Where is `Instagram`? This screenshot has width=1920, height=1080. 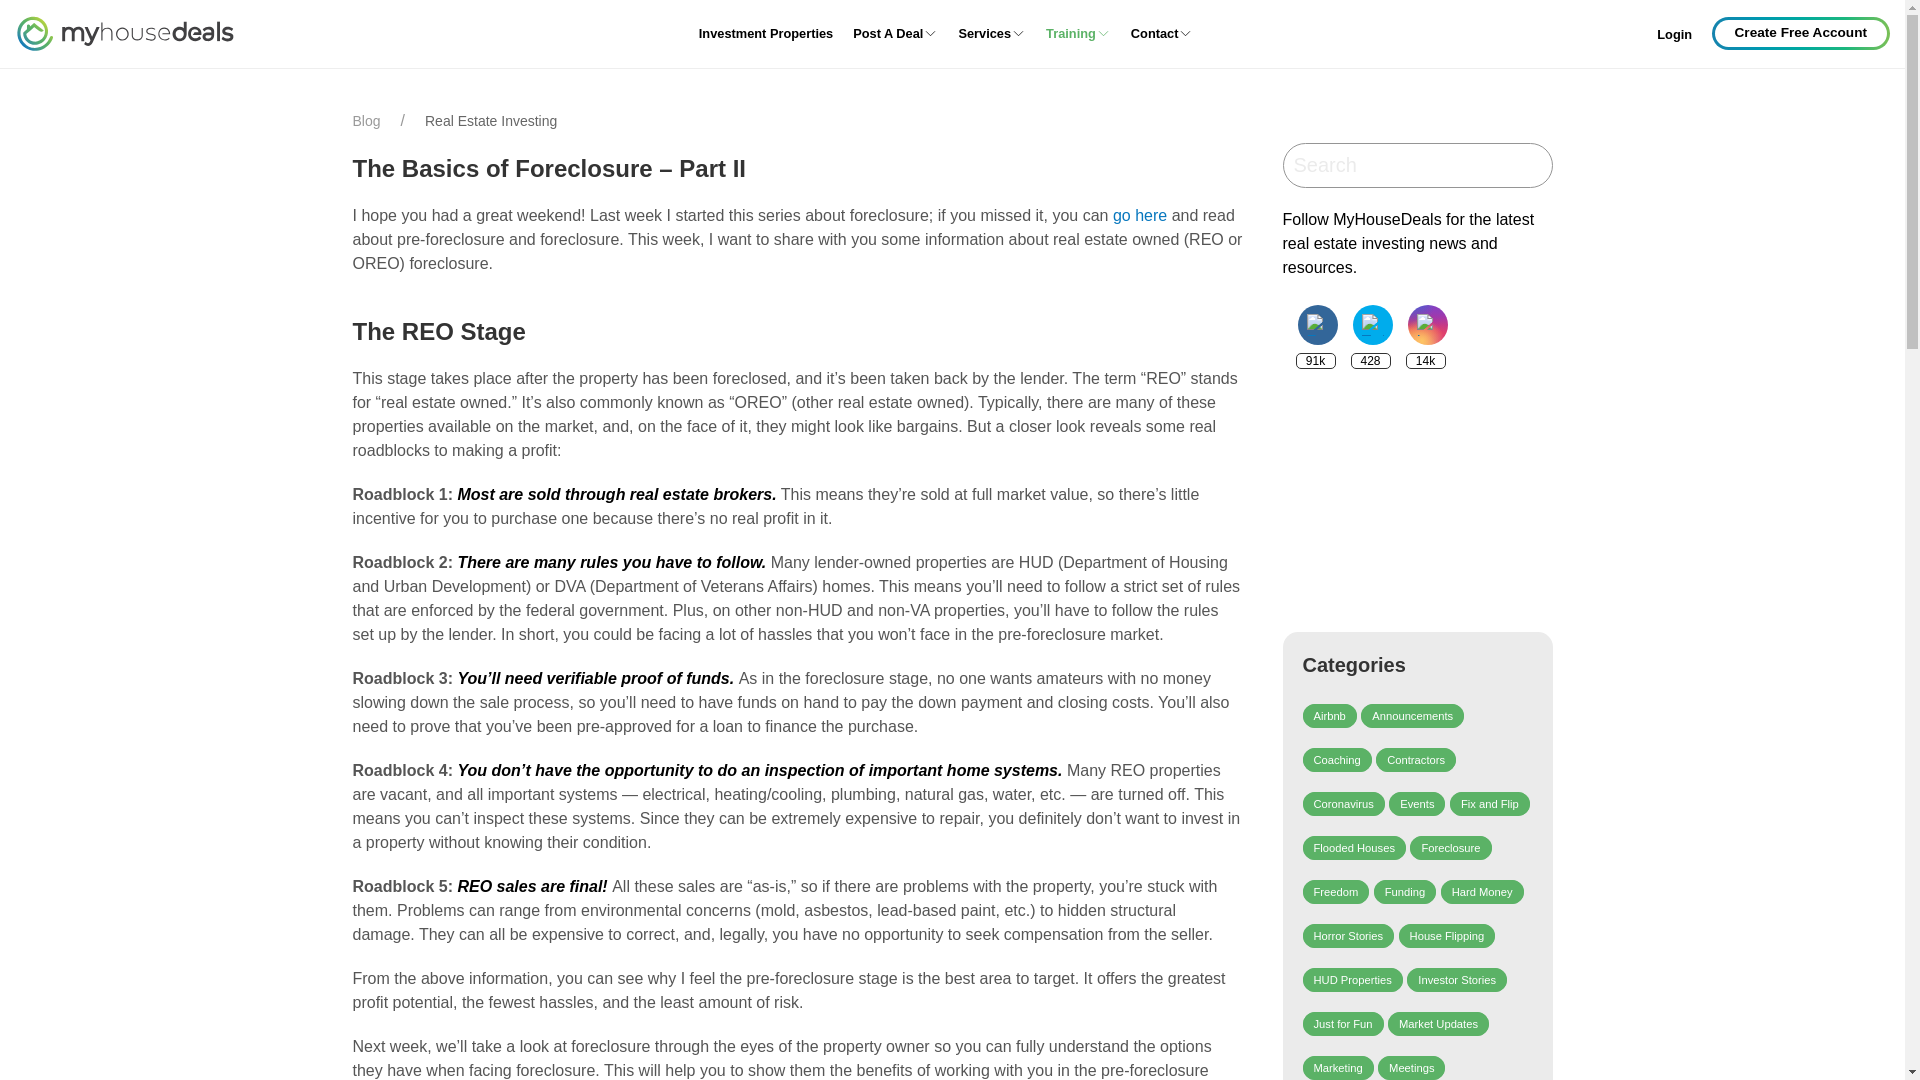
Instagram is located at coordinates (1427, 324).